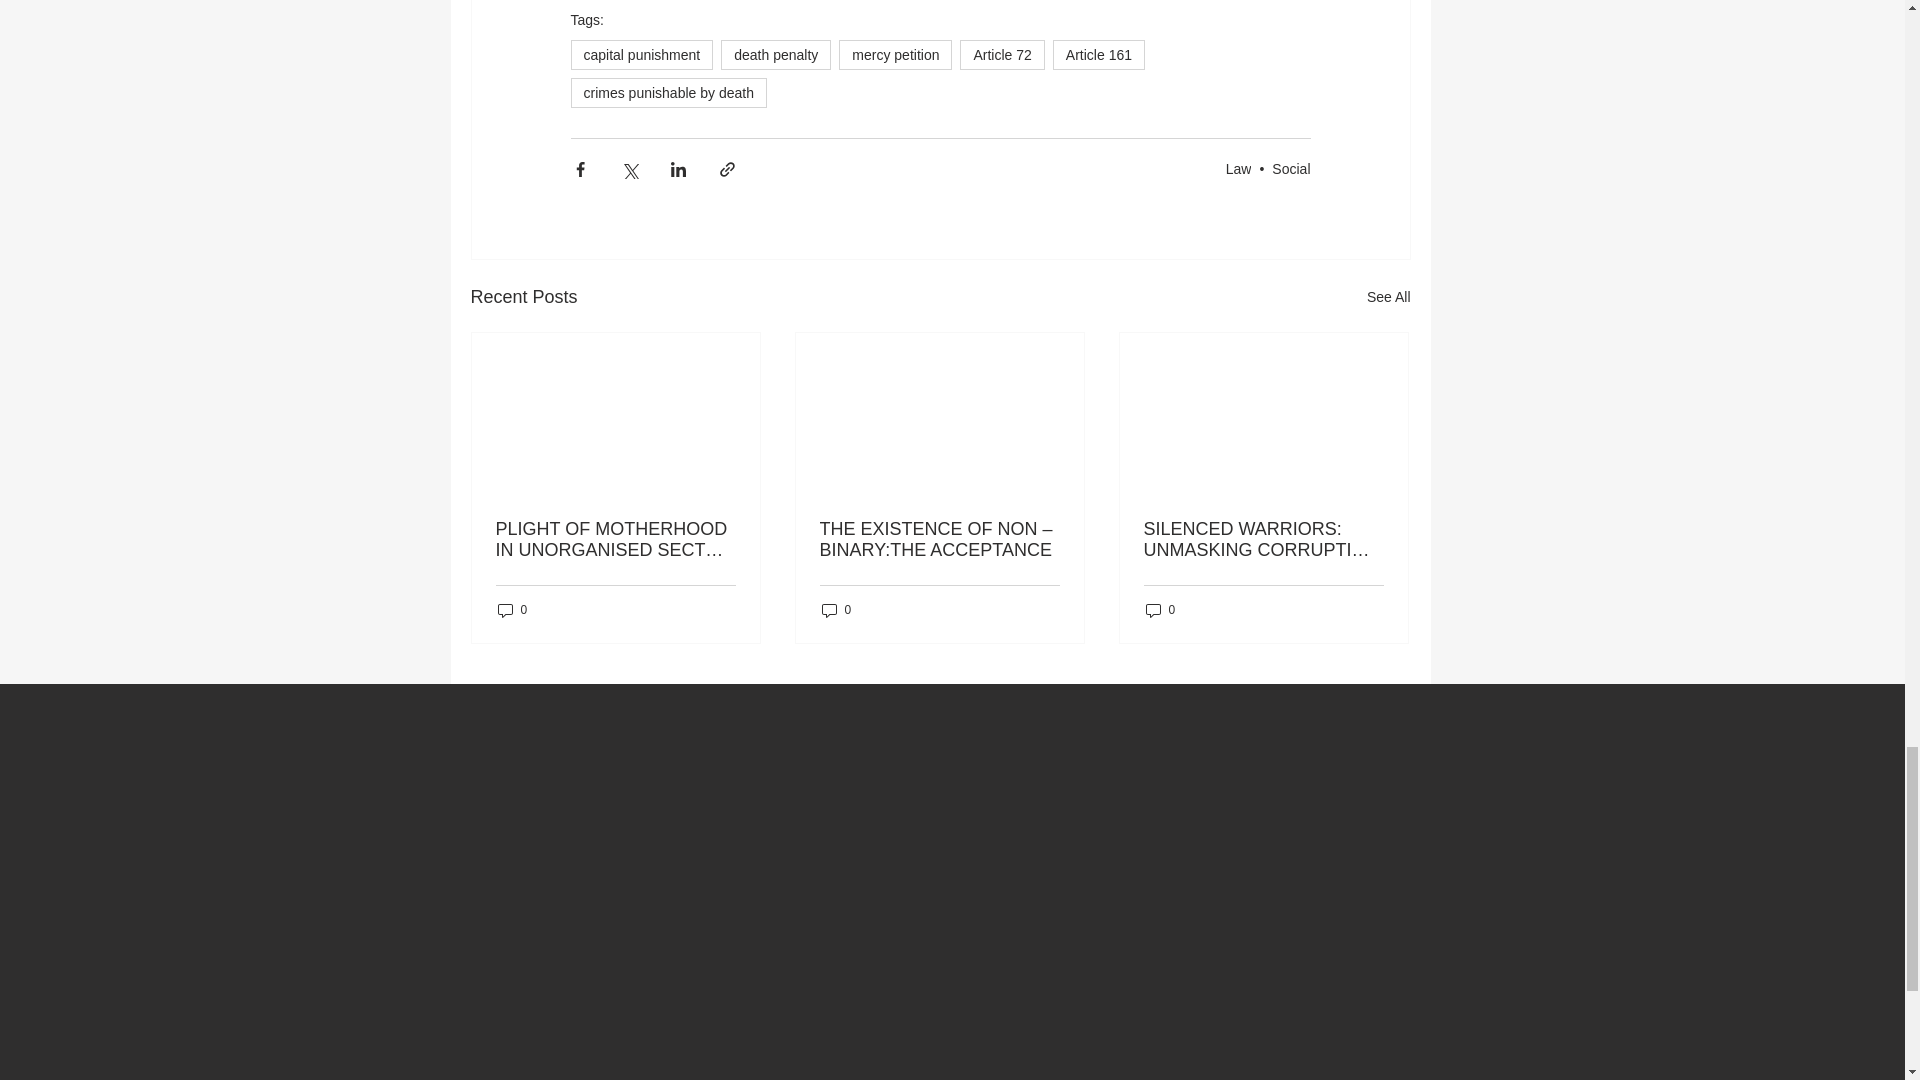 This screenshot has height=1080, width=1920. I want to click on mercy petition, so click(896, 54).